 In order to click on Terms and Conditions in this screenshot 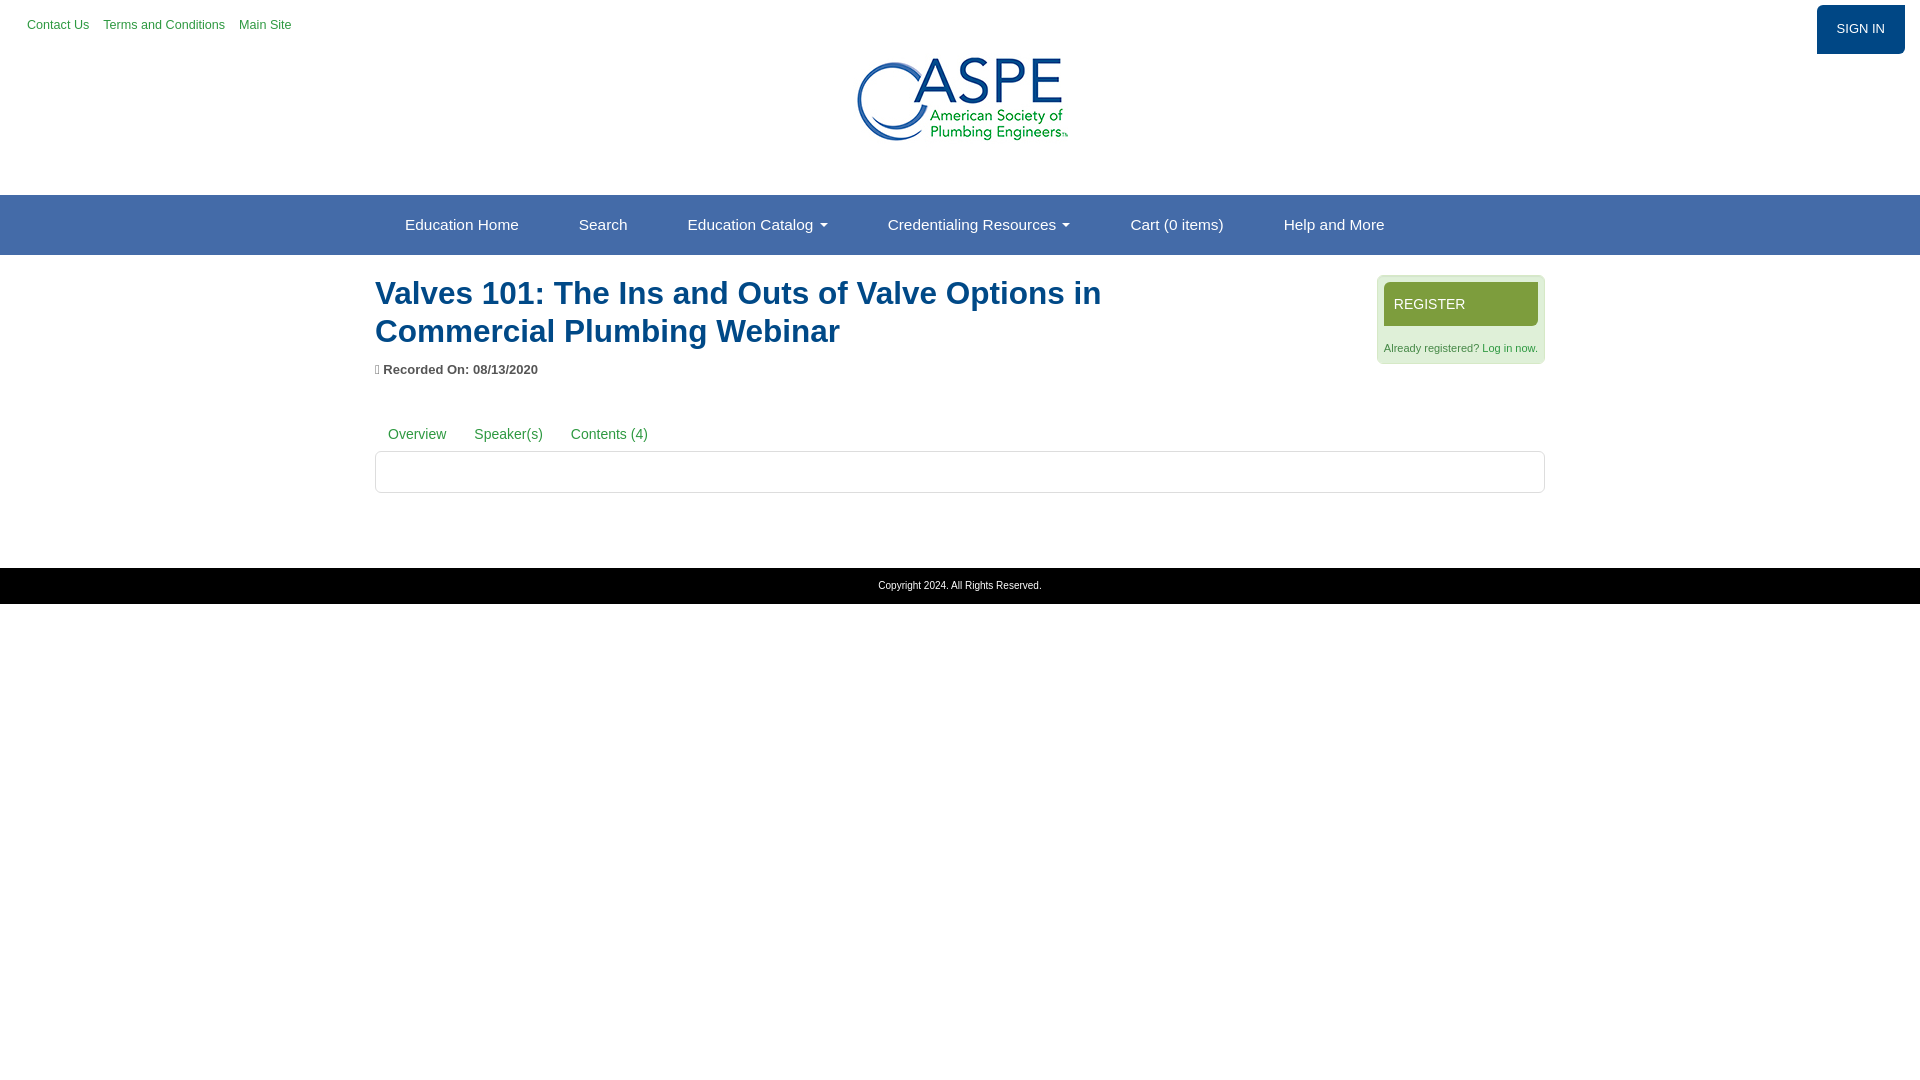, I will do `click(166, 24)`.